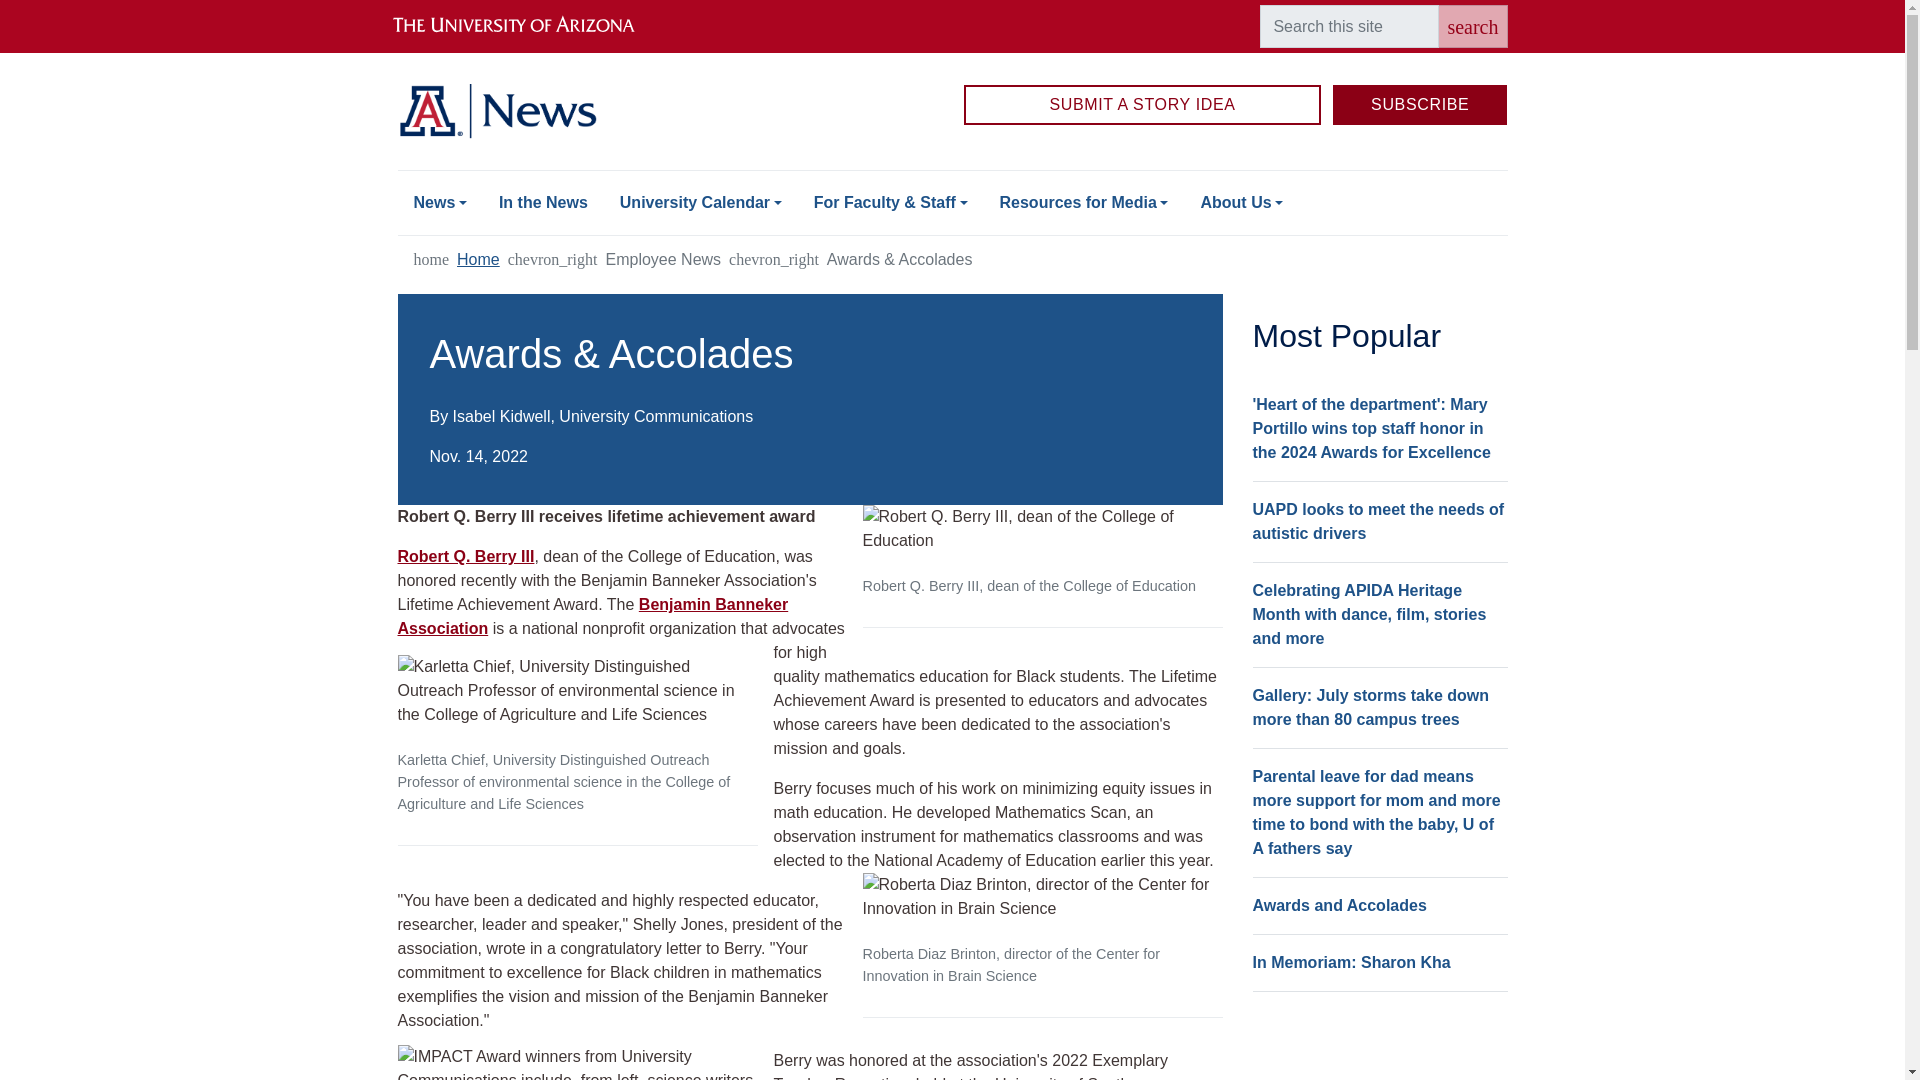 This screenshot has width=1920, height=1080. Describe the element at coordinates (1472, 26) in the screenshot. I see `search` at that location.